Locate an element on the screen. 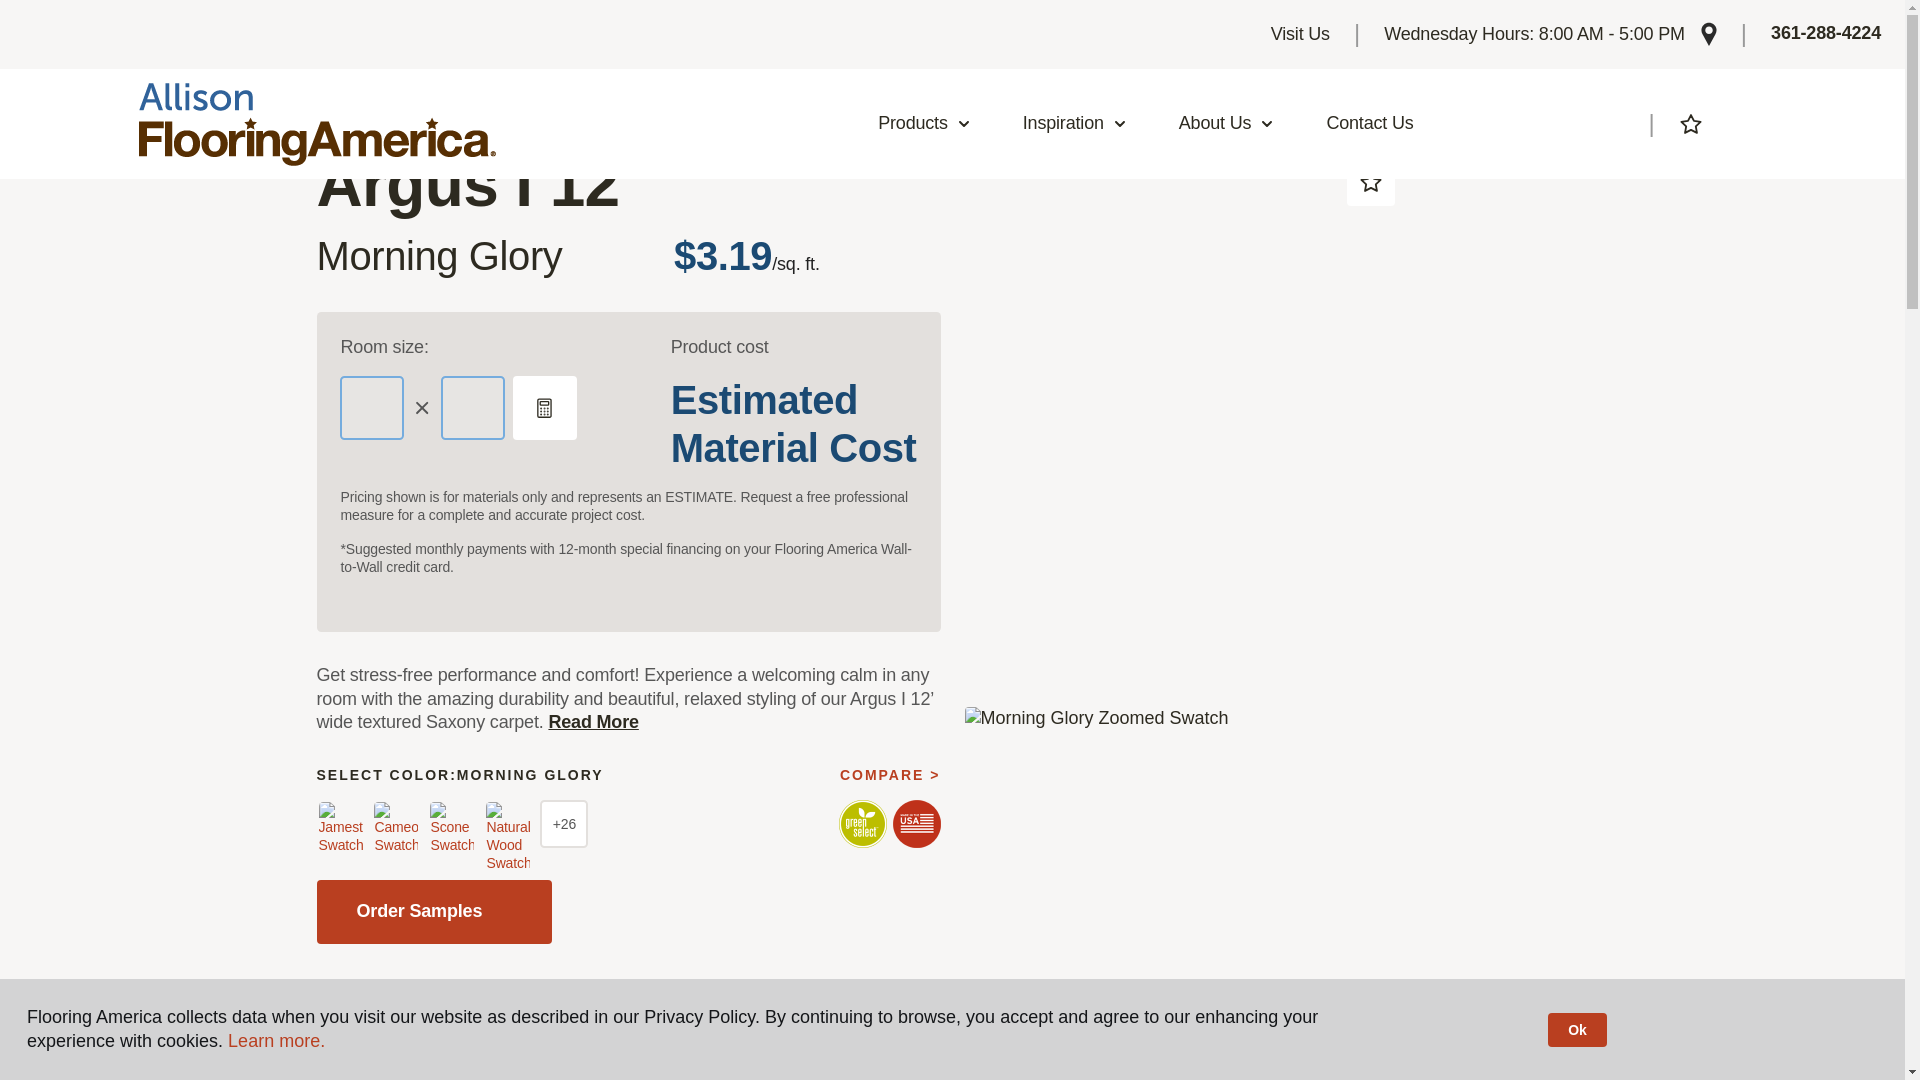 The height and width of the screenshot is (1080, 1920). Products is located at coordinates (924, 124).